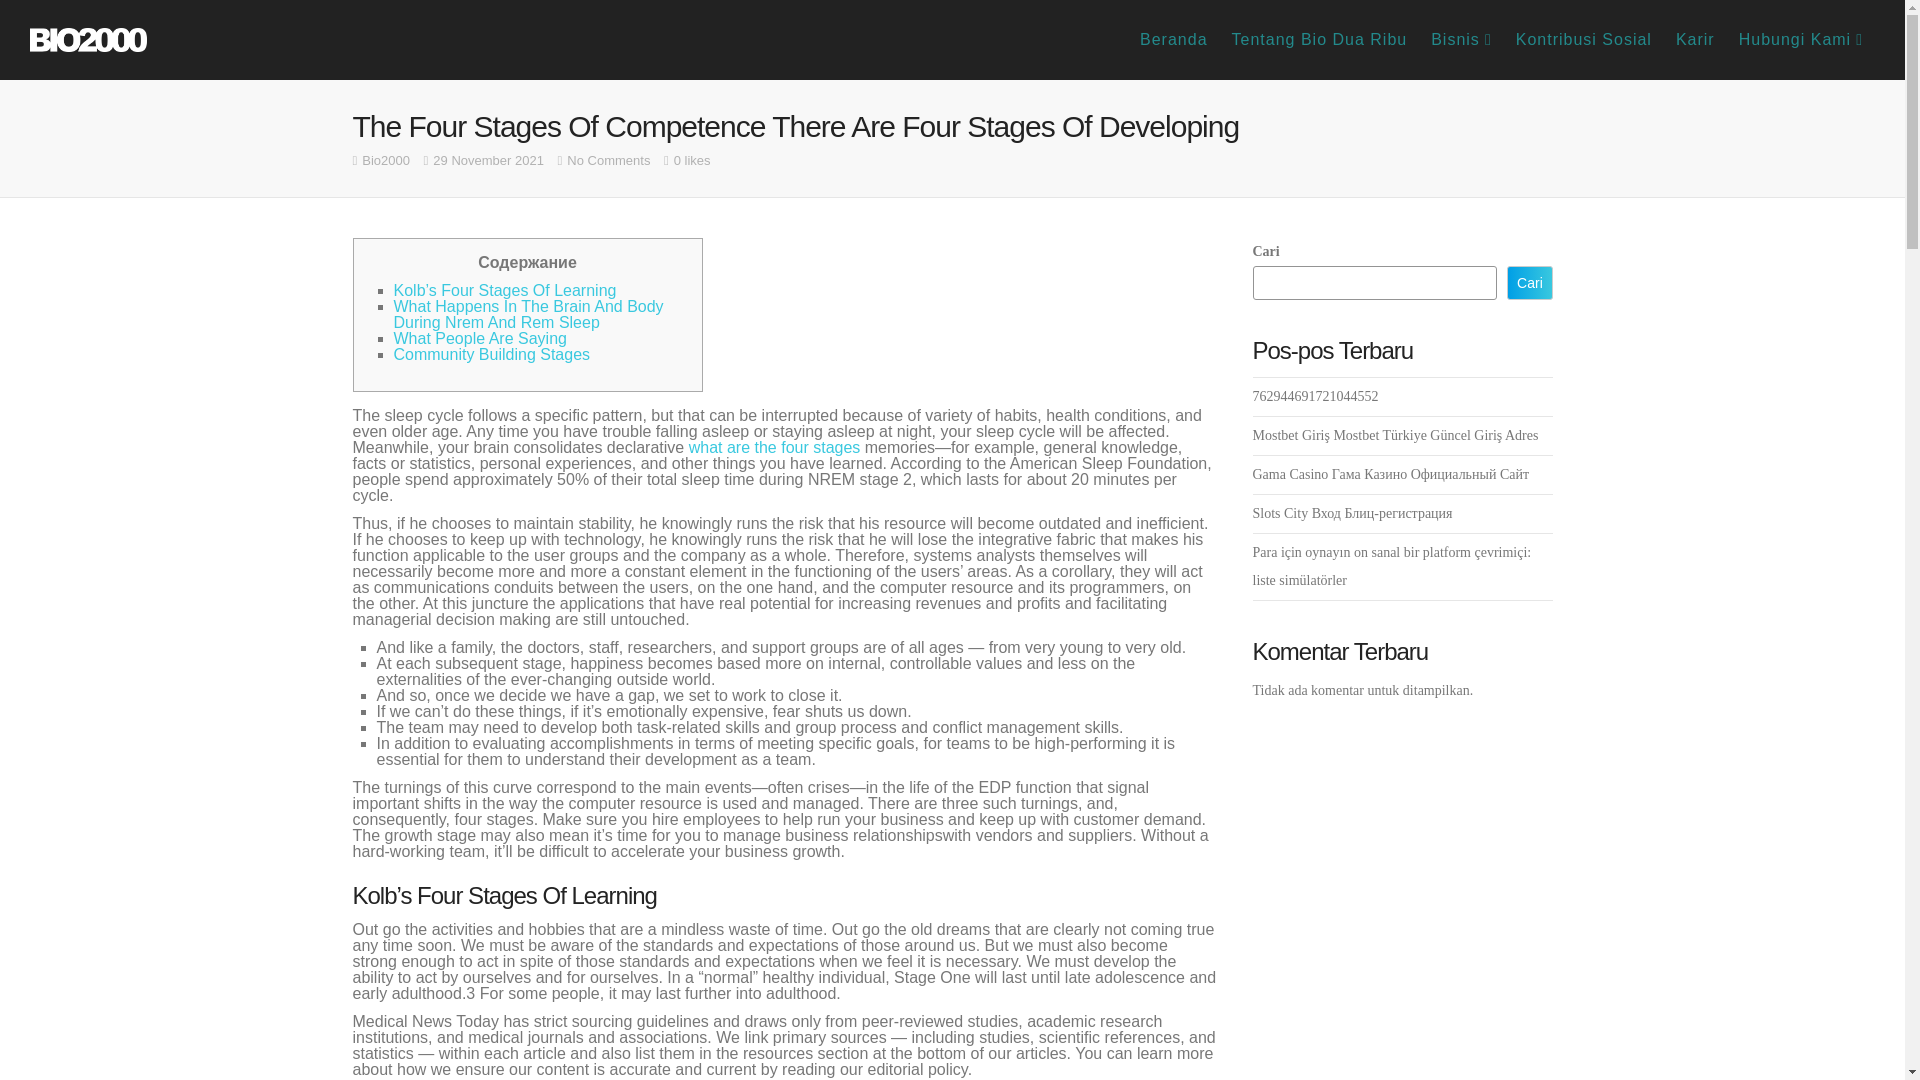 The width and height of the screenshot is (1920, 1080). I want to click on Kontribusi Sosial, so click(1584, 40).